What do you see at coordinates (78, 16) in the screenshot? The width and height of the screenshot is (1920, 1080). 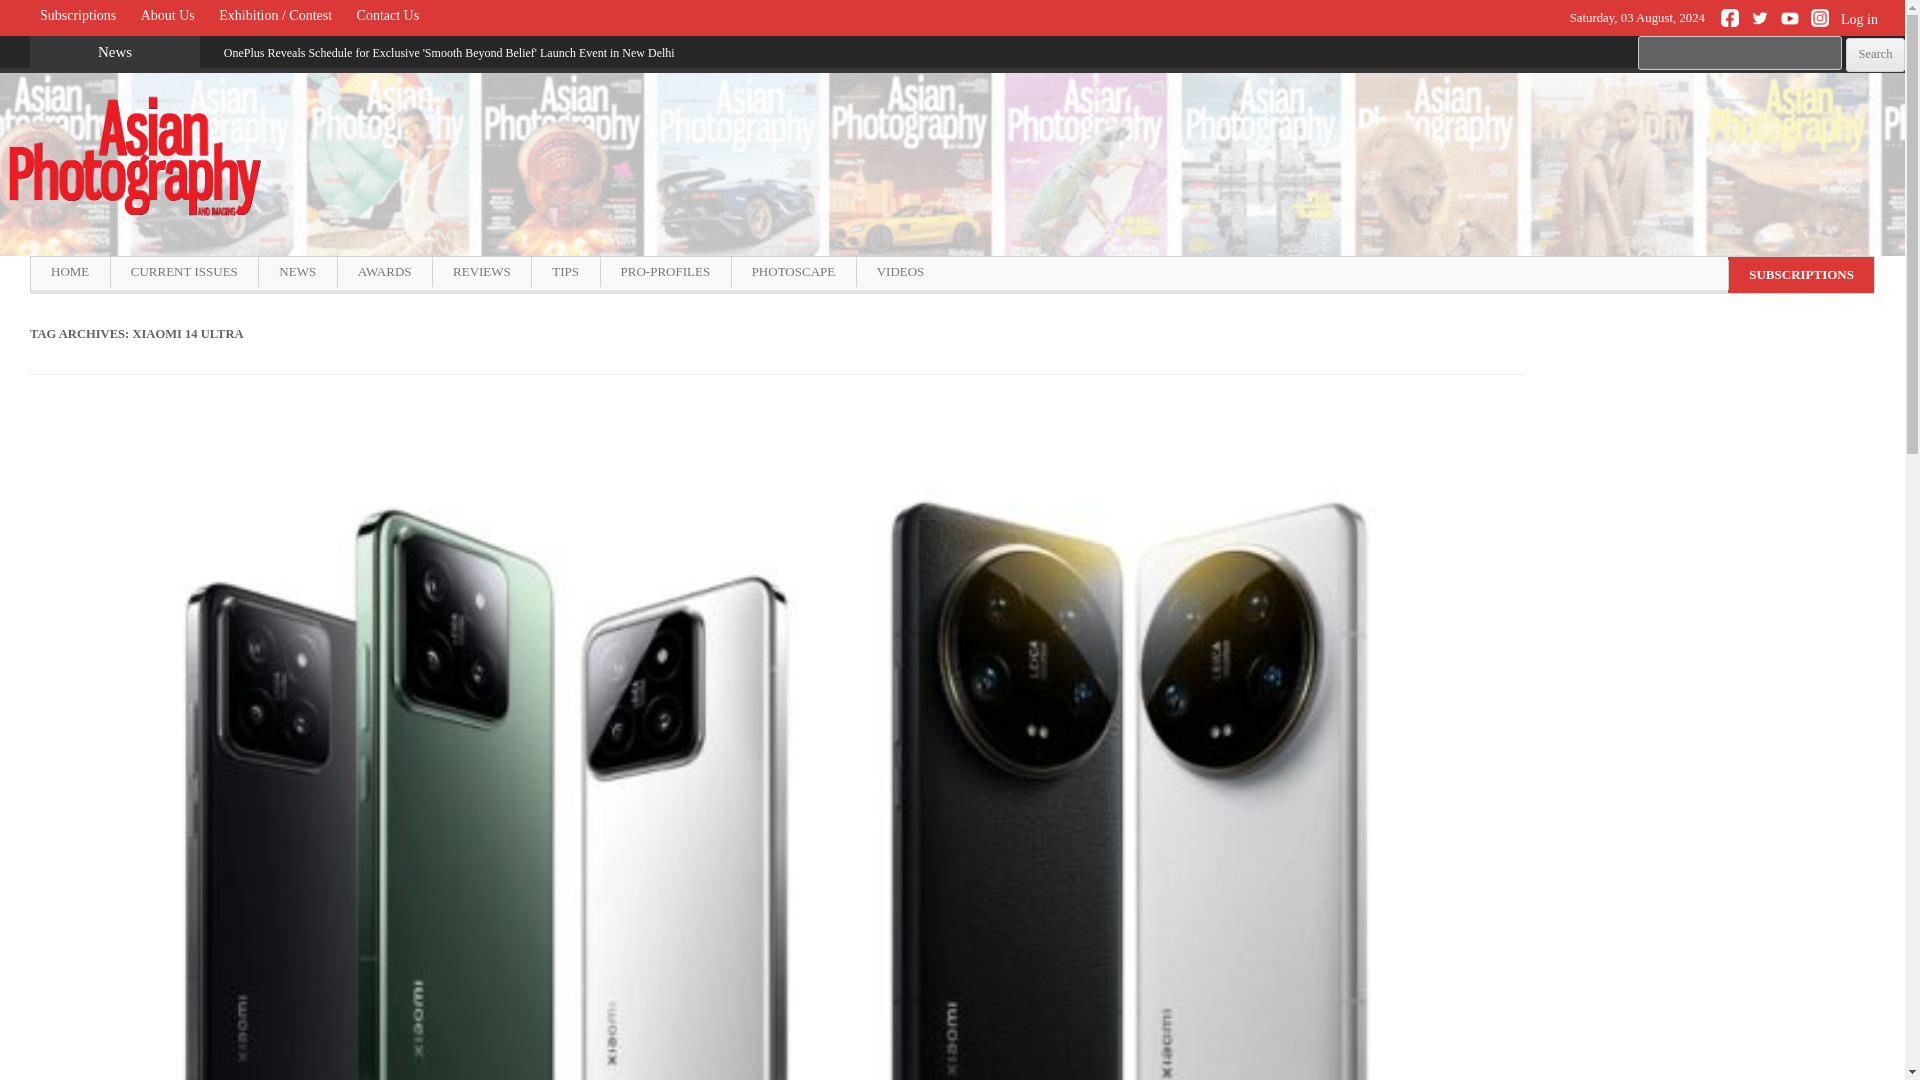 I see `Subscriptions` at bounding box center [78, 16].